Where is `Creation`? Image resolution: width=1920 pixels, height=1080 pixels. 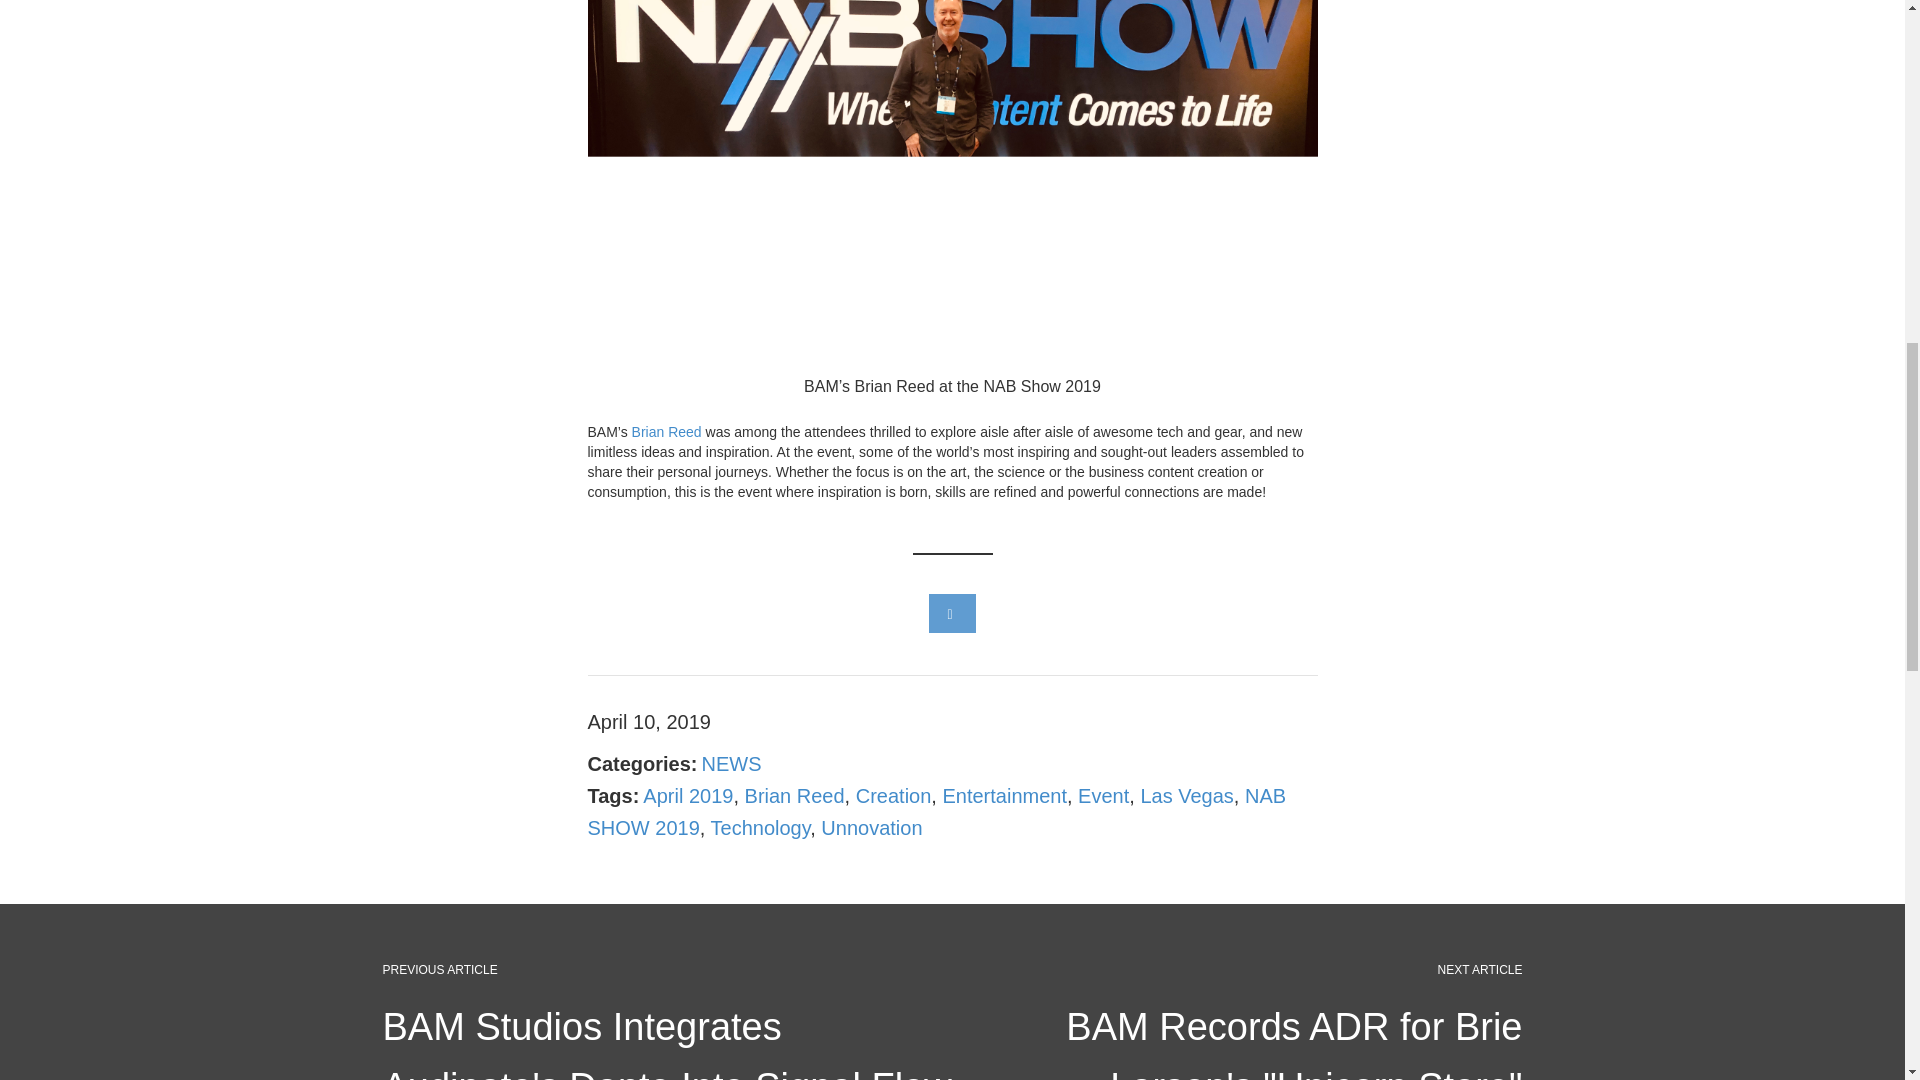 Creation is located at coordinates (894, 796).